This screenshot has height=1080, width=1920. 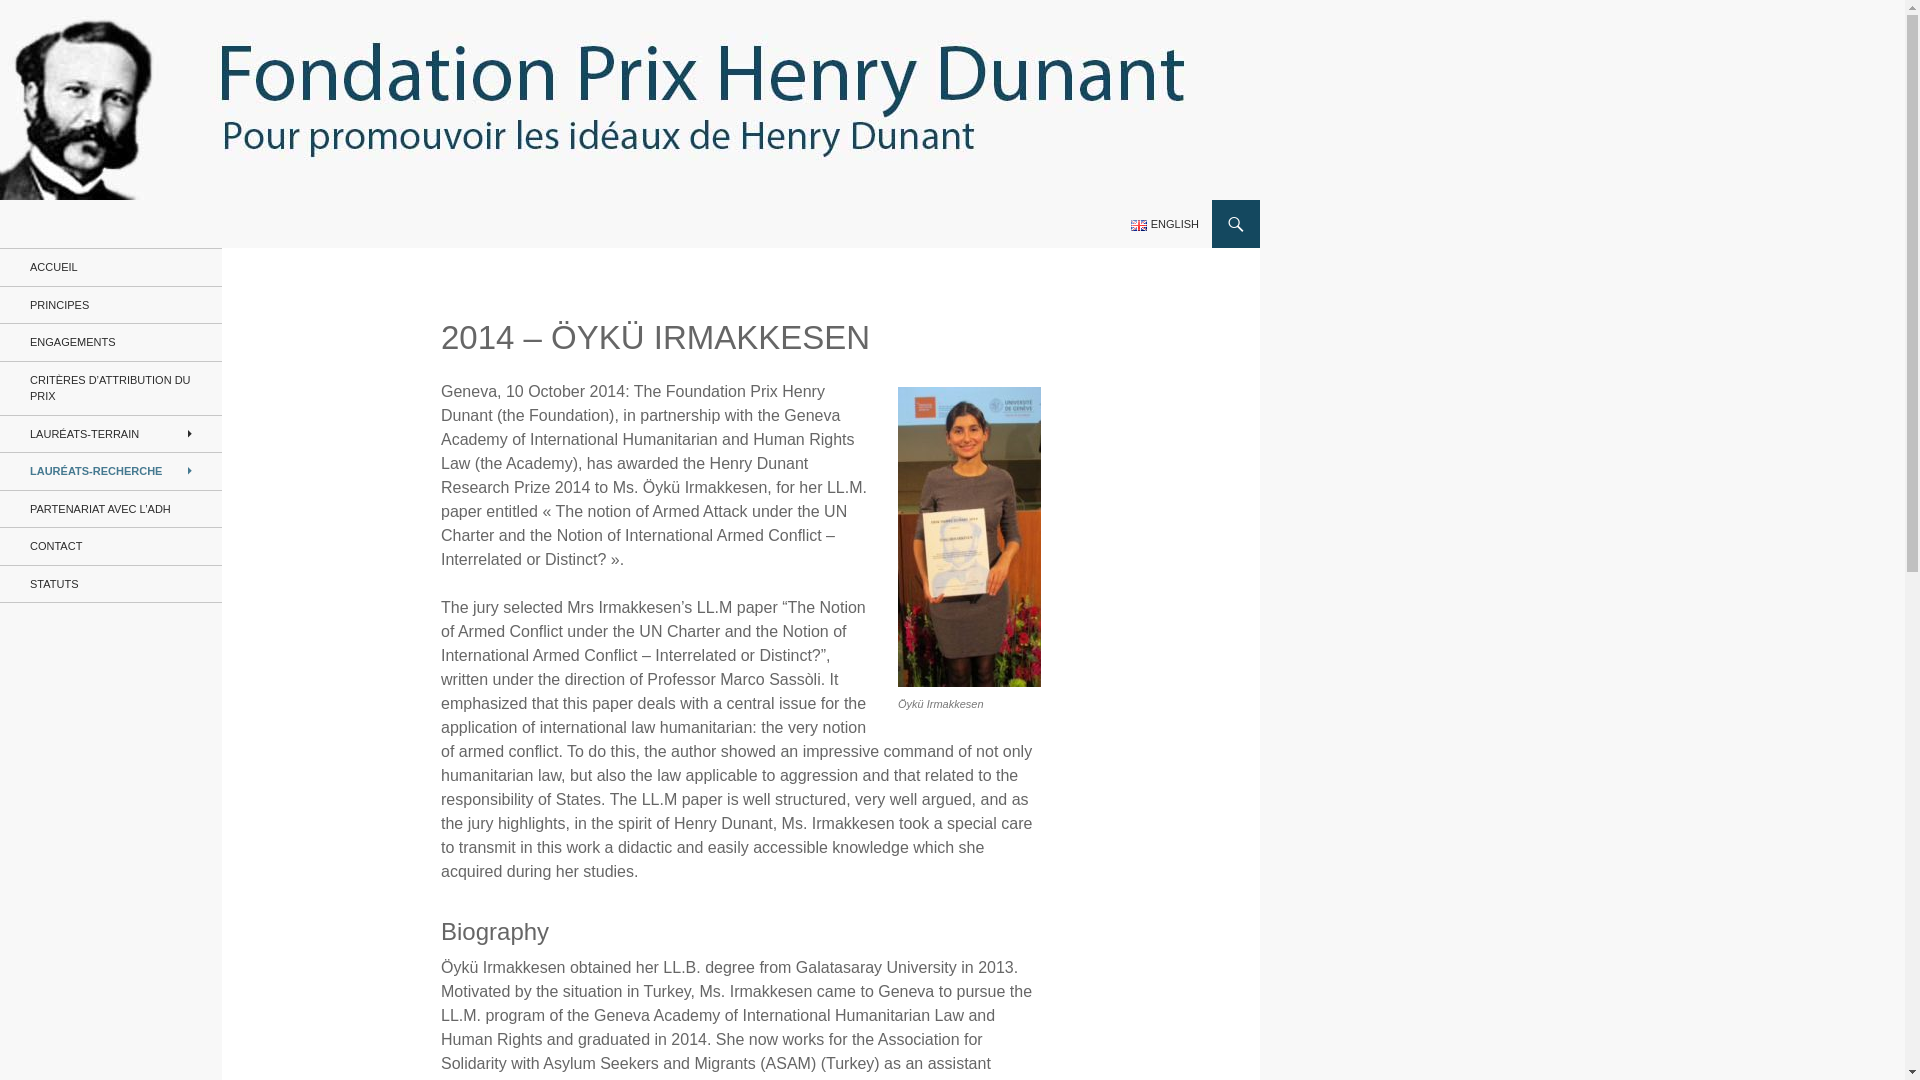 What do you see at coordinates (111, 342) in the screenshot?
I see `ENGAGEMENTS` at bounding box center [111, 342].